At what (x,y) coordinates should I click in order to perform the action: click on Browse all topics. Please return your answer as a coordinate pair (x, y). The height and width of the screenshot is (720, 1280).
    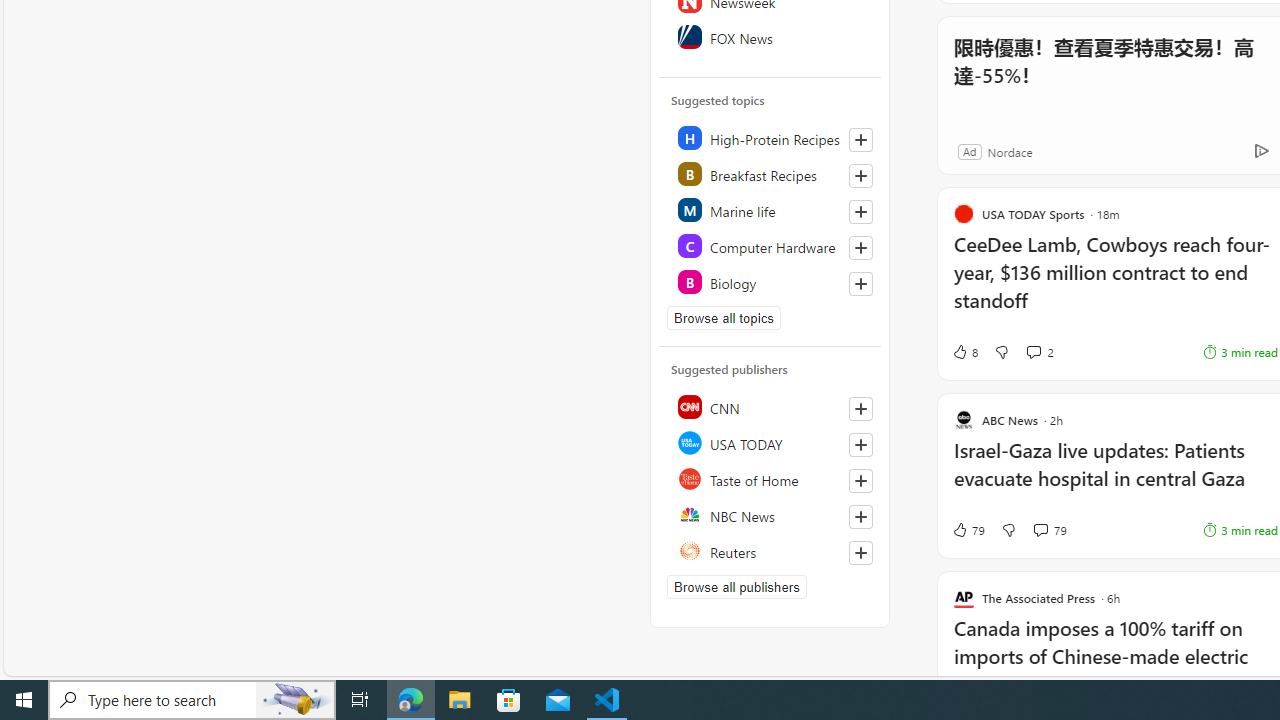
    Looking at the image, I should click on (724, 318).